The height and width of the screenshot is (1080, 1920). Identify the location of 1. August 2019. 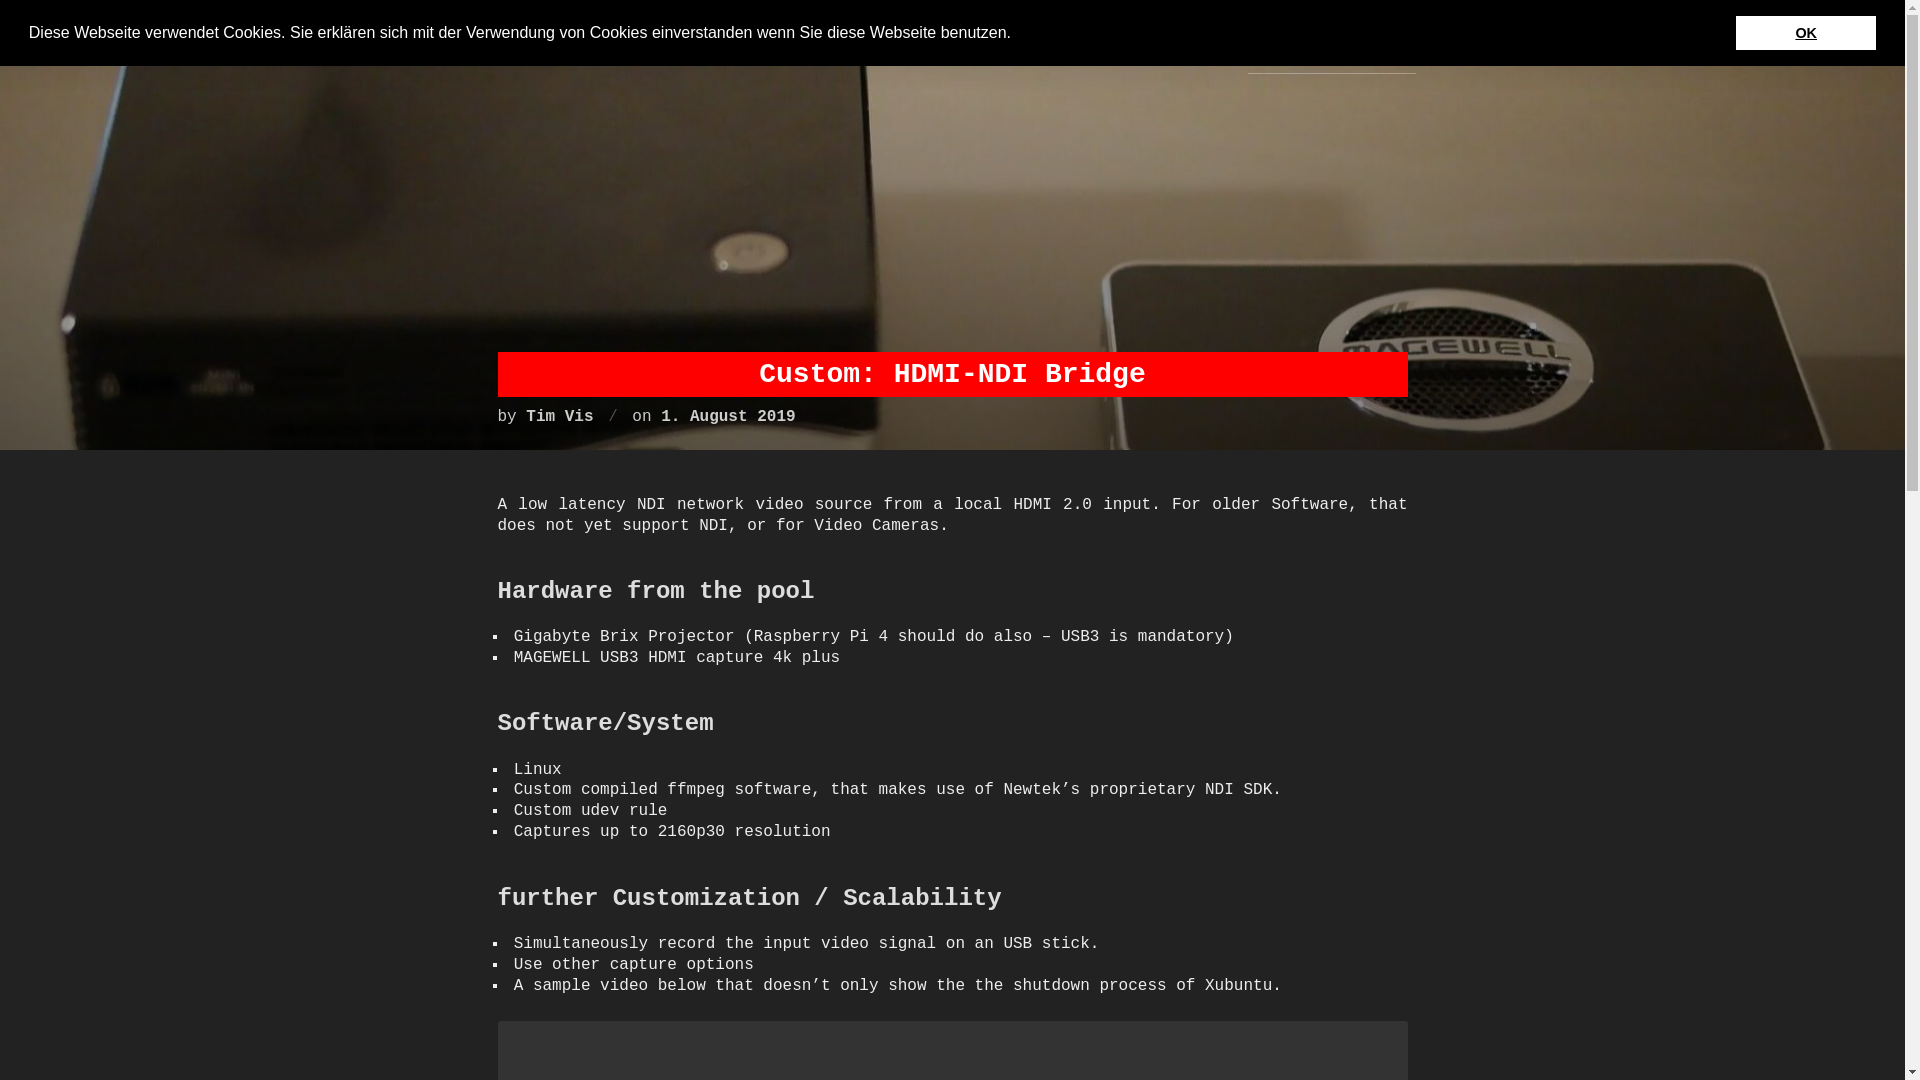
(727, 416).